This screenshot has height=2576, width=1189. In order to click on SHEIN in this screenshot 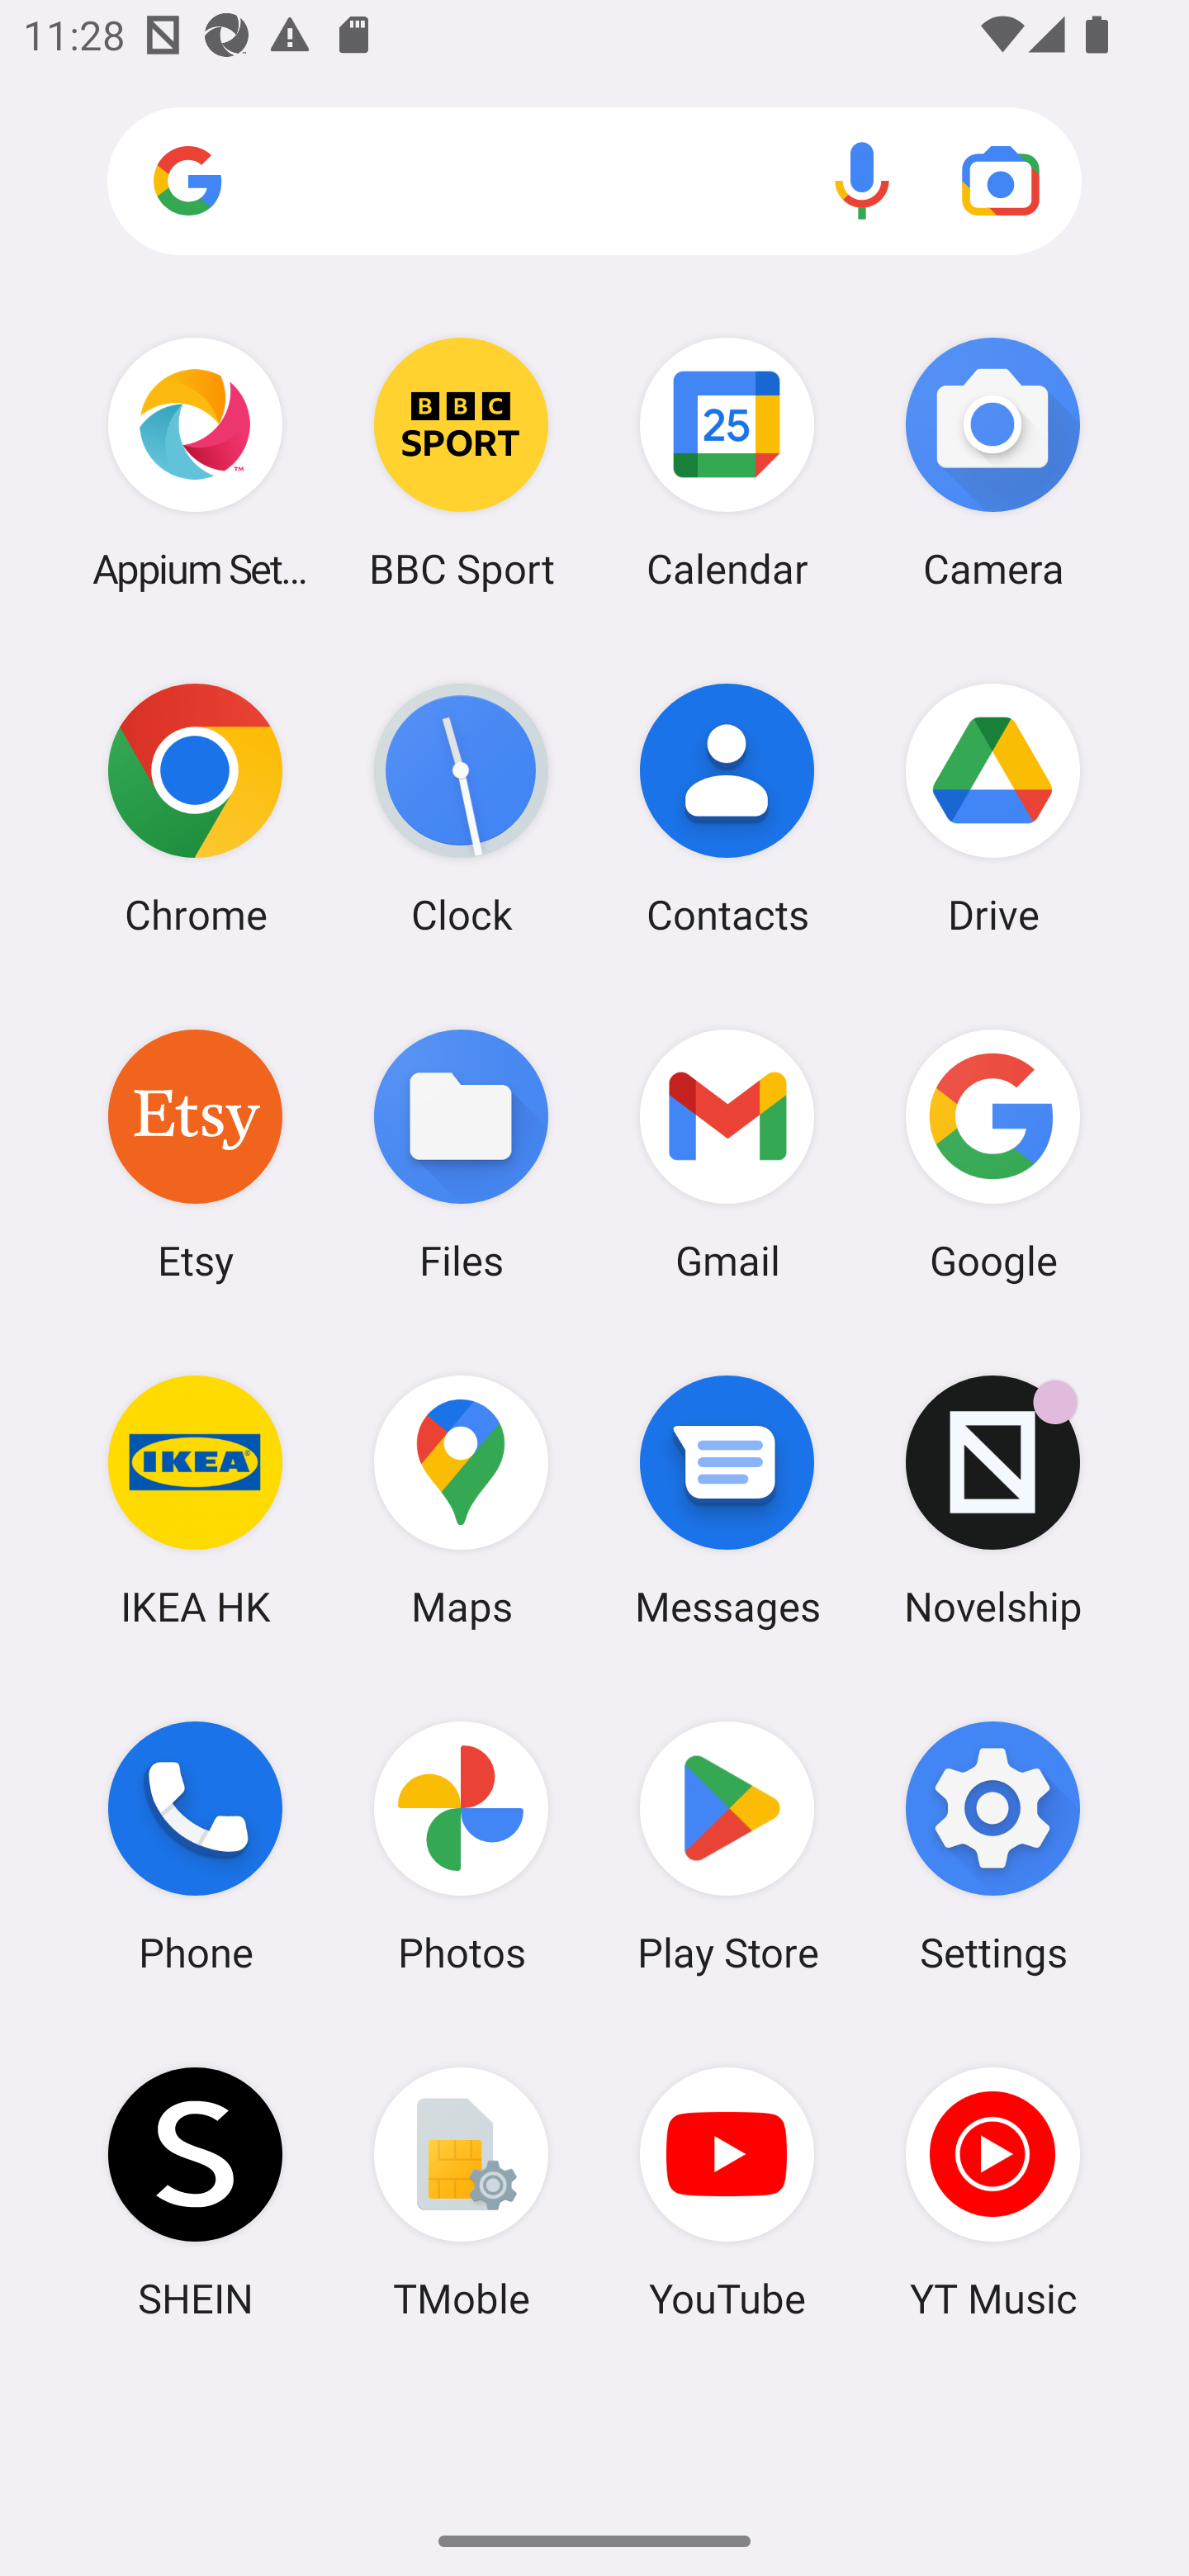, I will do `click(195, 2192)`.